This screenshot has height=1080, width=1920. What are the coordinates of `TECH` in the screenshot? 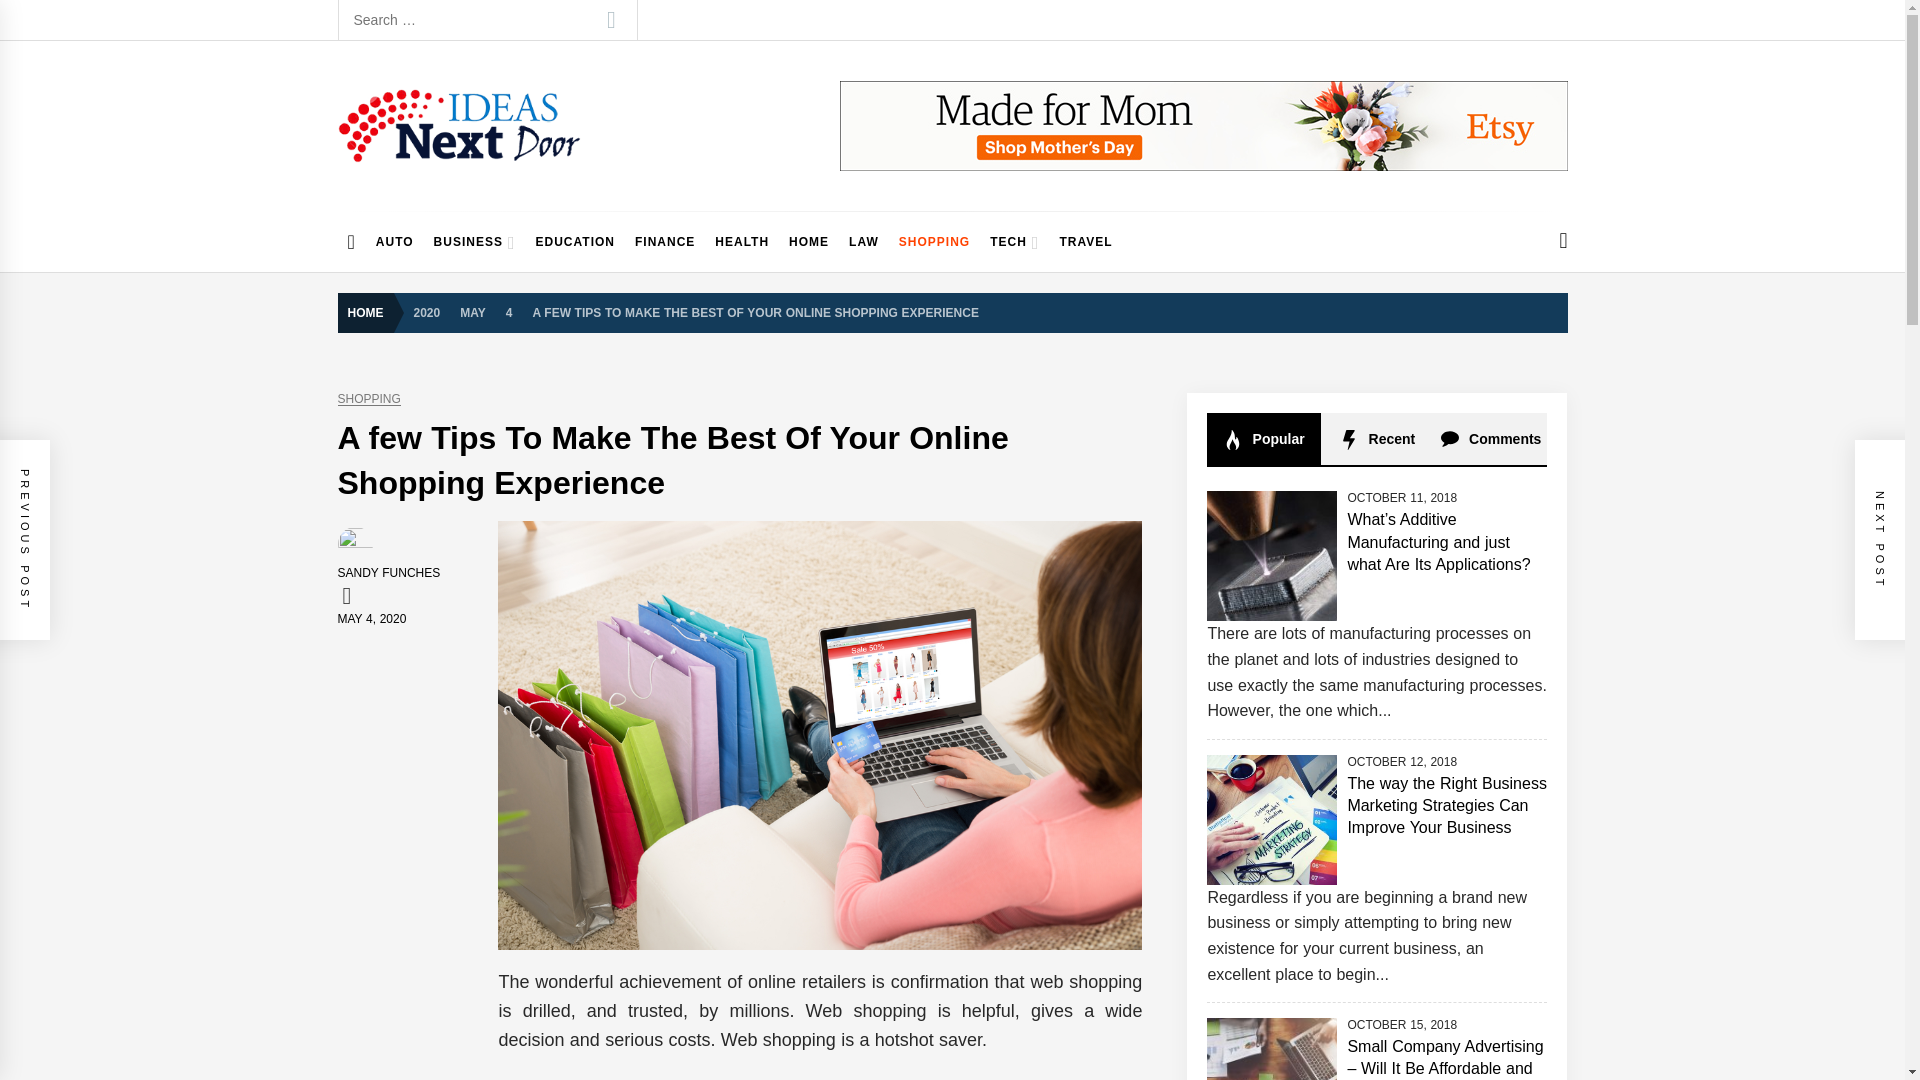 It's located at (1014, 242).